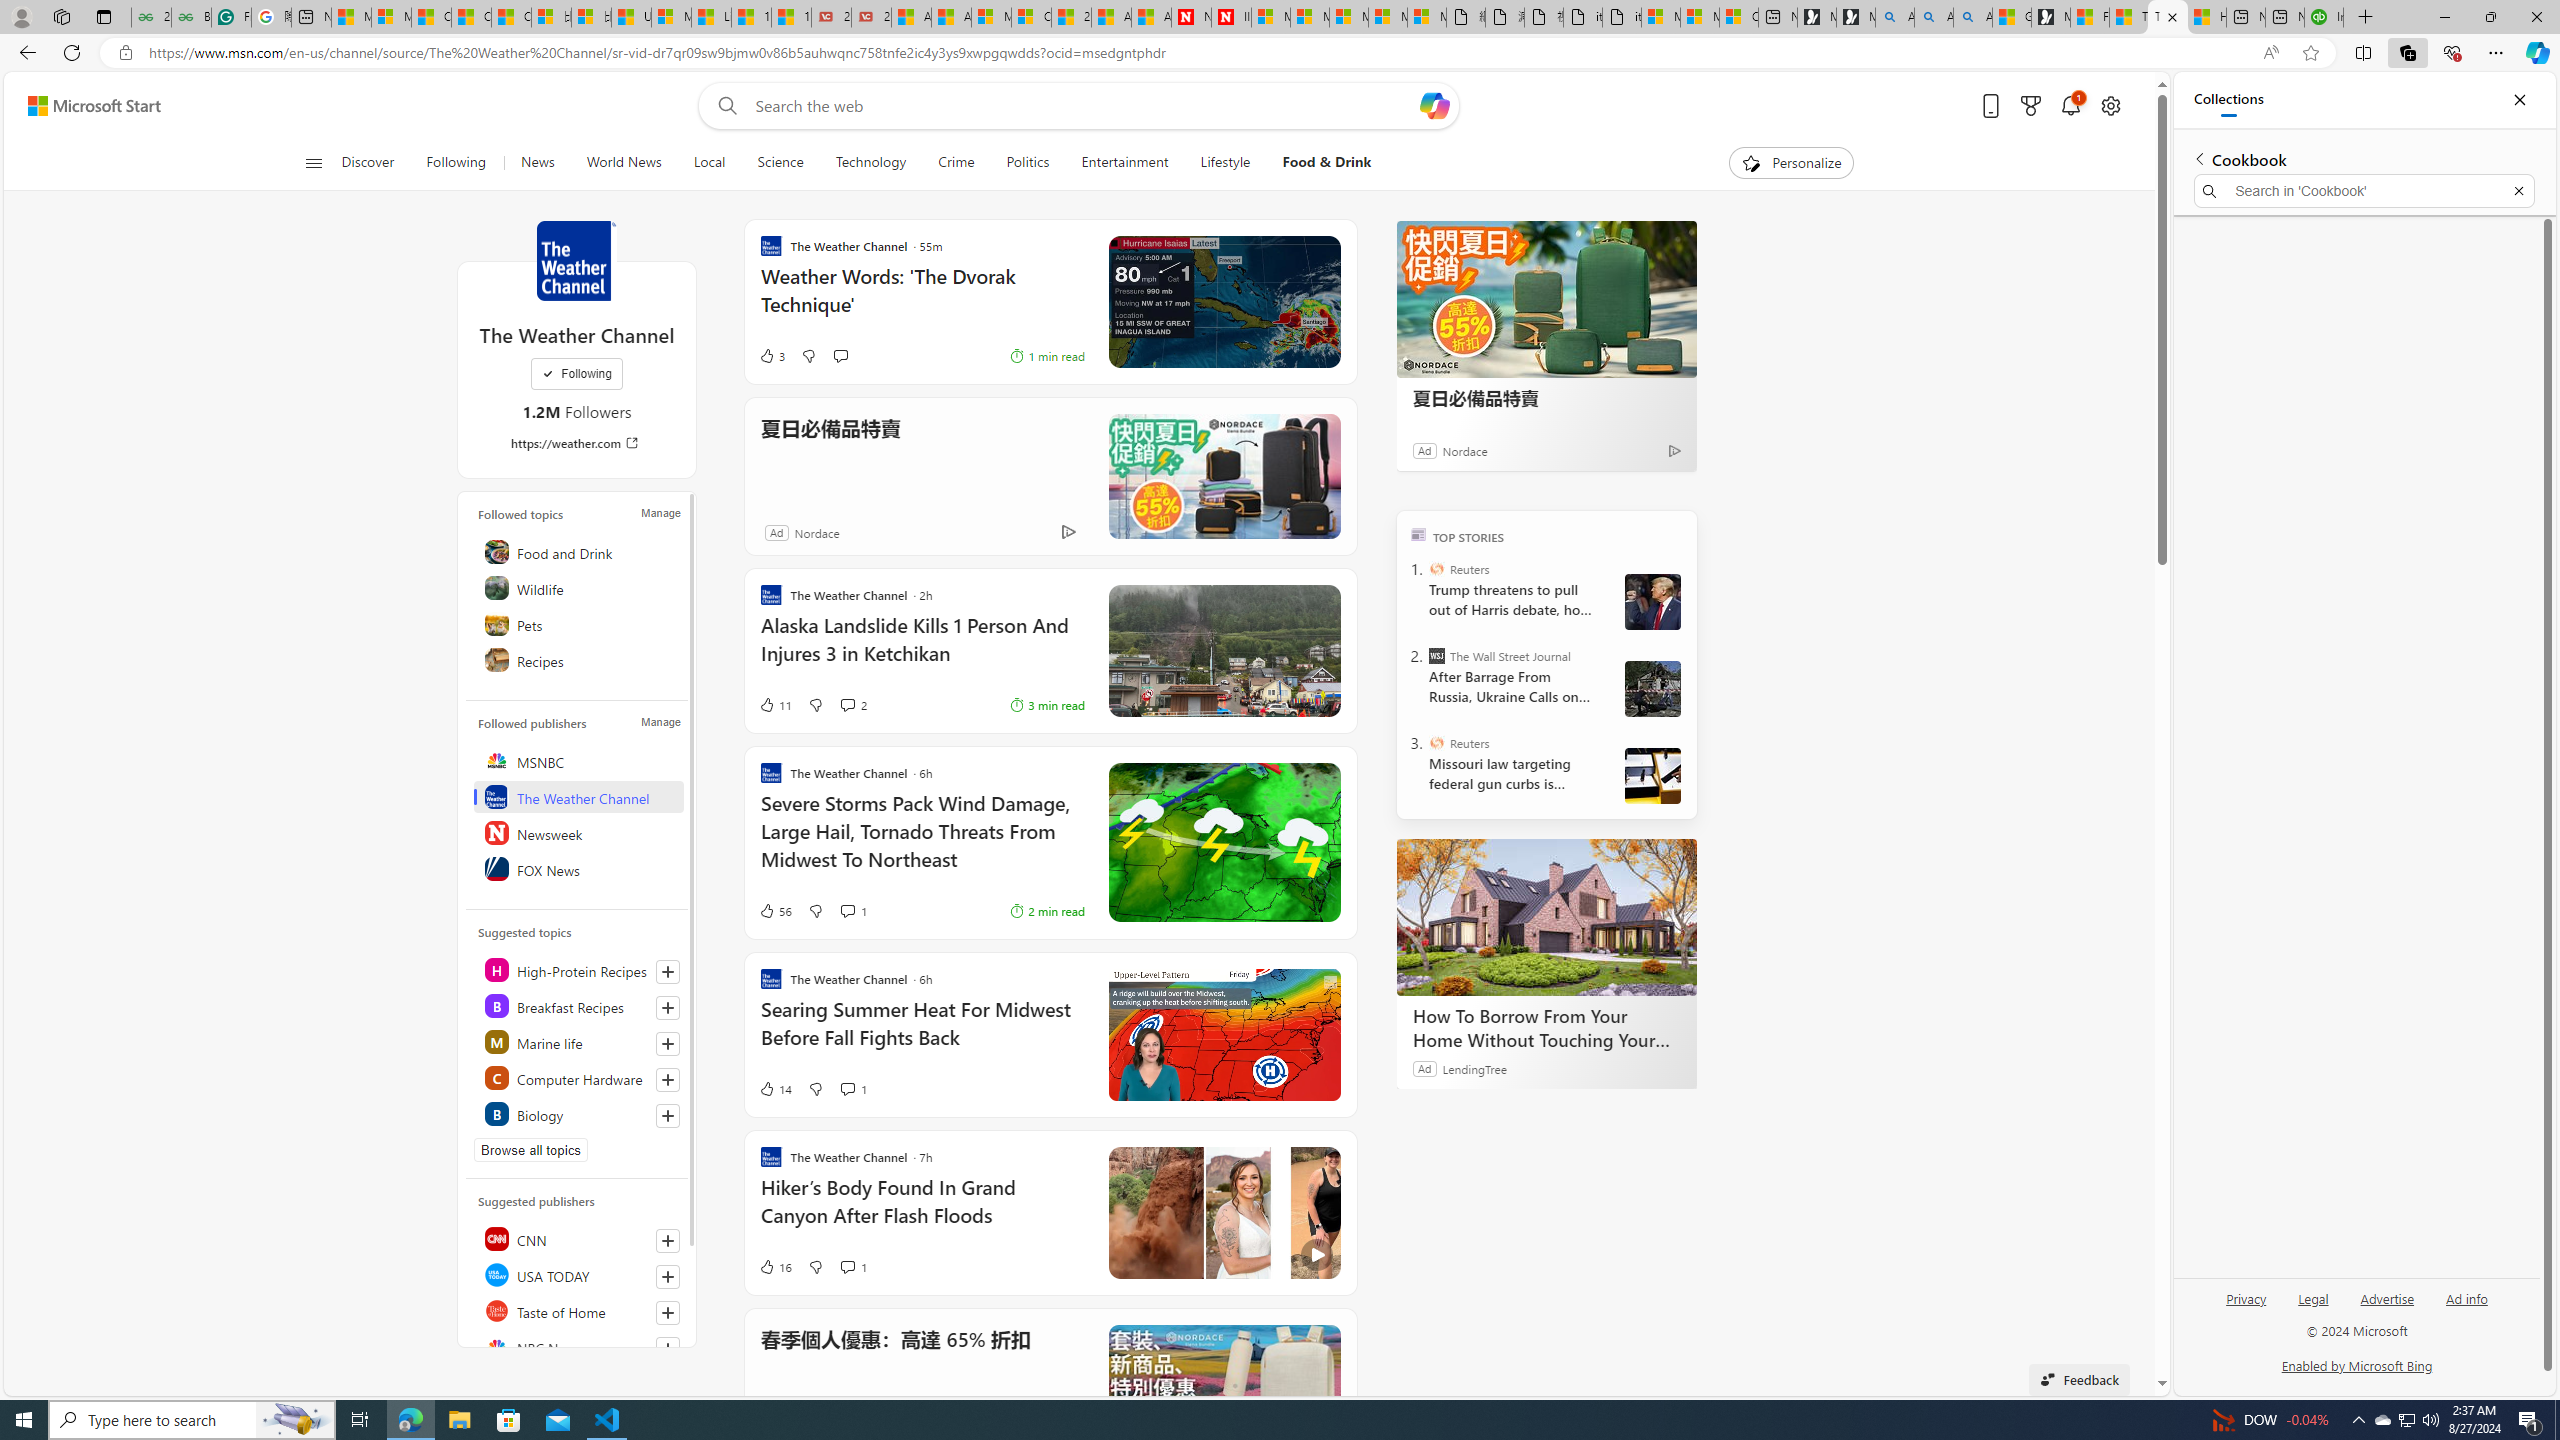 The image size is (2560, 1440). What do you see at coordinates (578, 587) in the screenshot?
I see `Wildlife` at bounding box center [578, 587].